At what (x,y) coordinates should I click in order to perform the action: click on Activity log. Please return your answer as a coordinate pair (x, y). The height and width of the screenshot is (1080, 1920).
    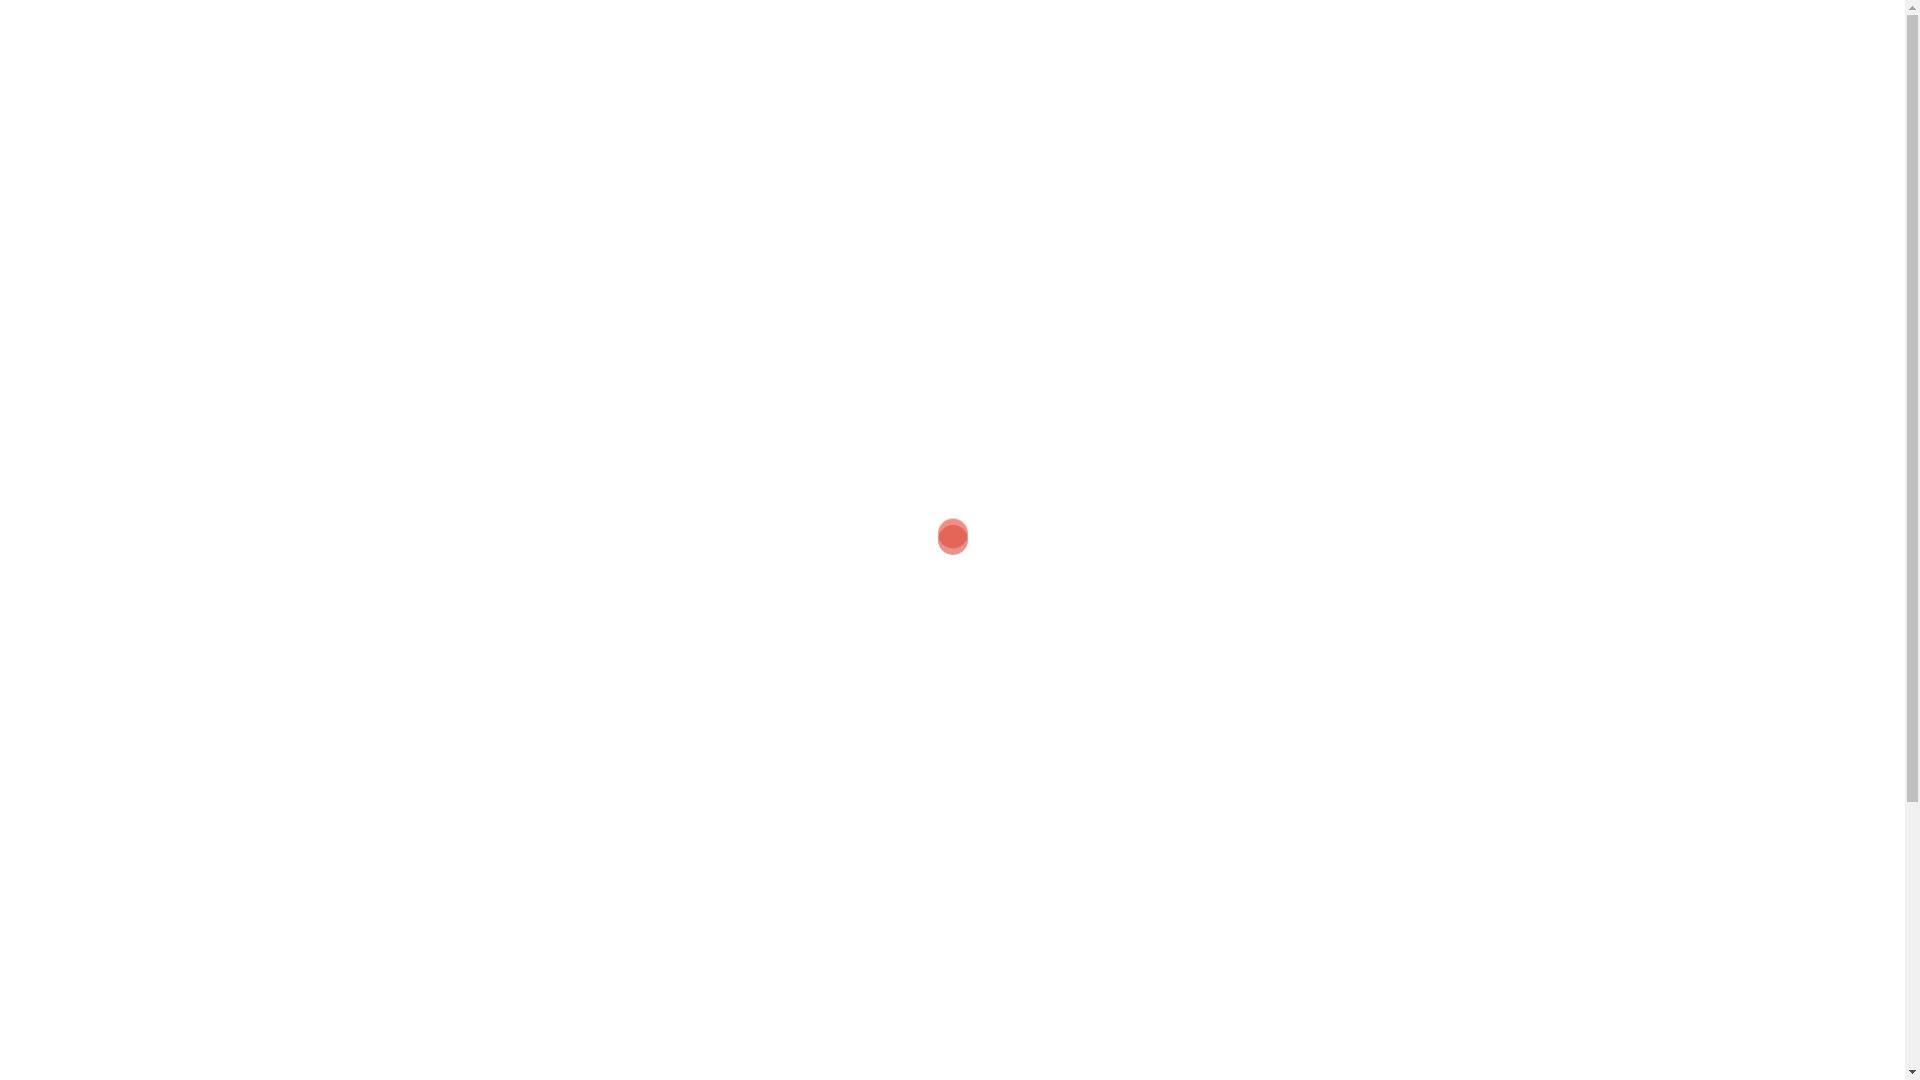
    Looking at the image, I should click on (705, 142).